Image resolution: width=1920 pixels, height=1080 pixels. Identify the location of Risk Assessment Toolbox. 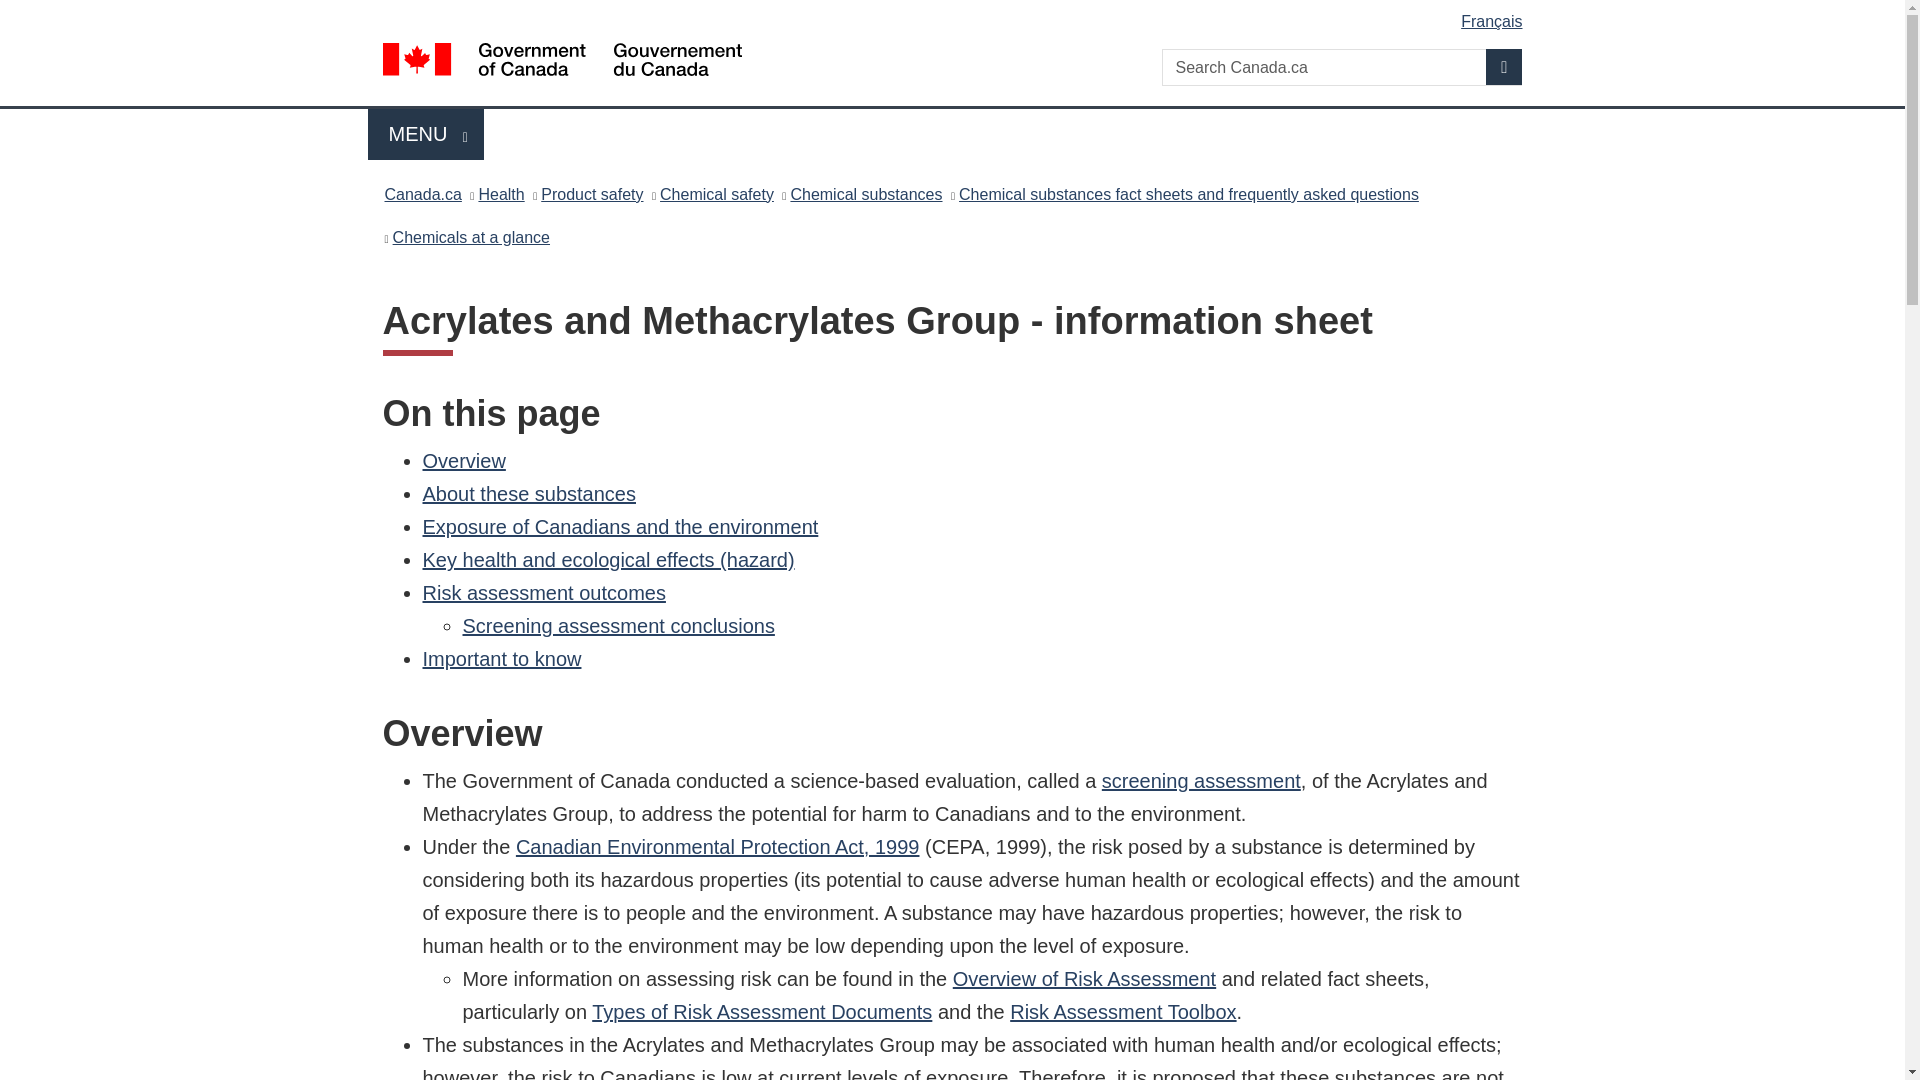
(1122, 1012).